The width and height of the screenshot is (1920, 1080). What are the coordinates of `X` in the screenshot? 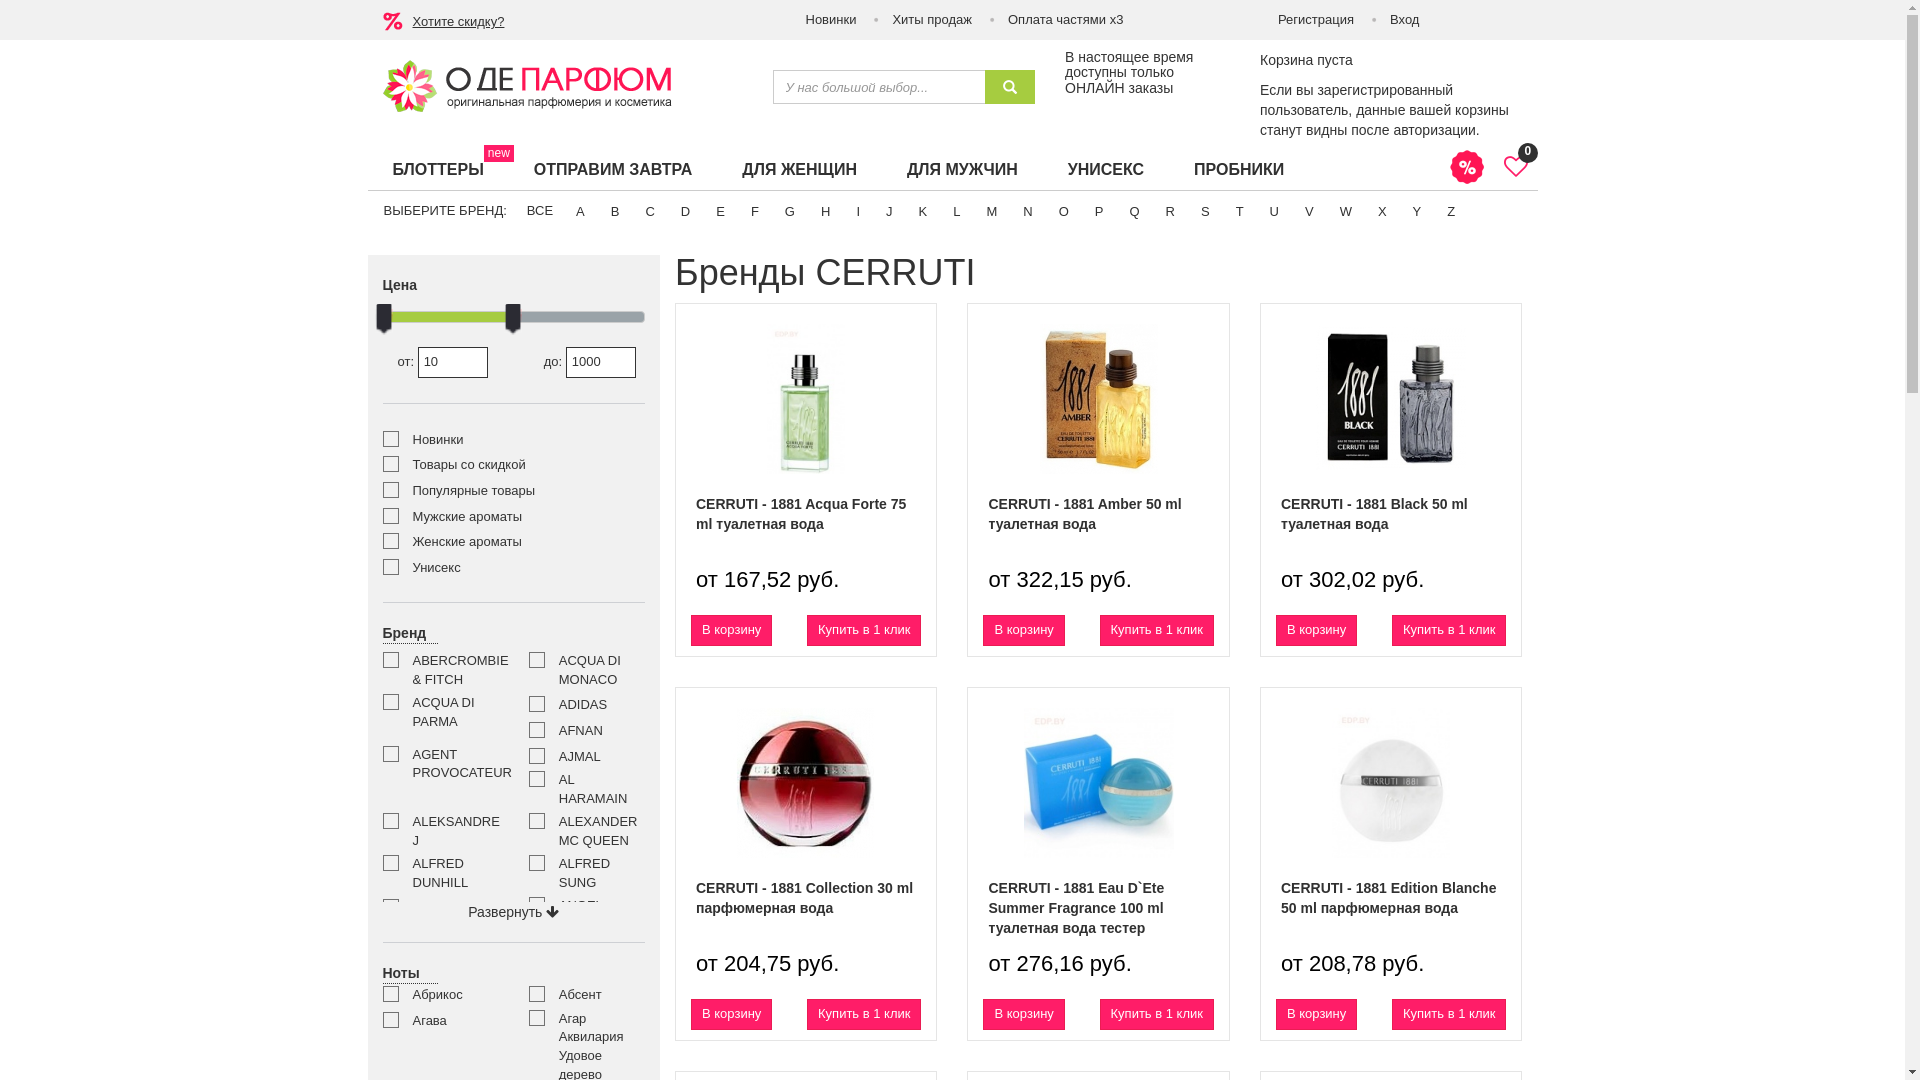 It's located at (1382, 212).